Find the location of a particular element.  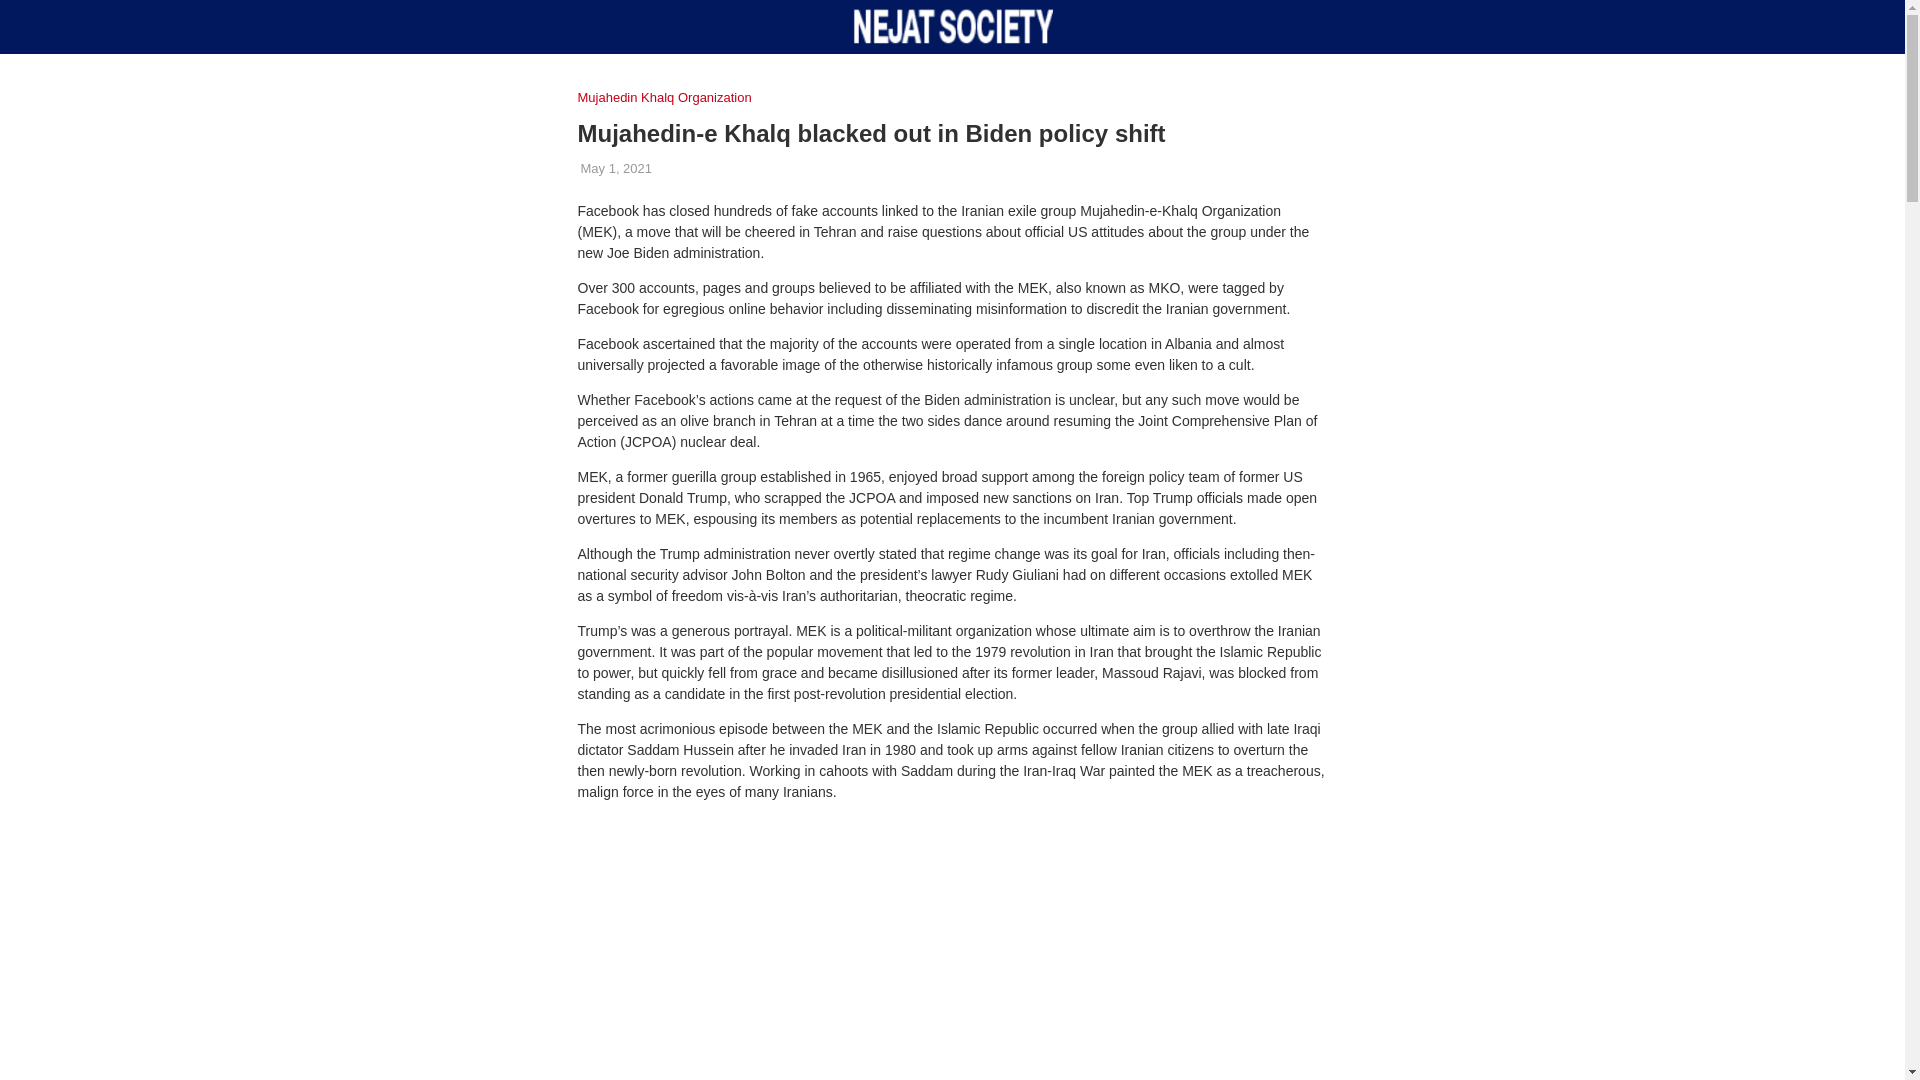

May 1, 2021 is located at coordinates (616, 168).